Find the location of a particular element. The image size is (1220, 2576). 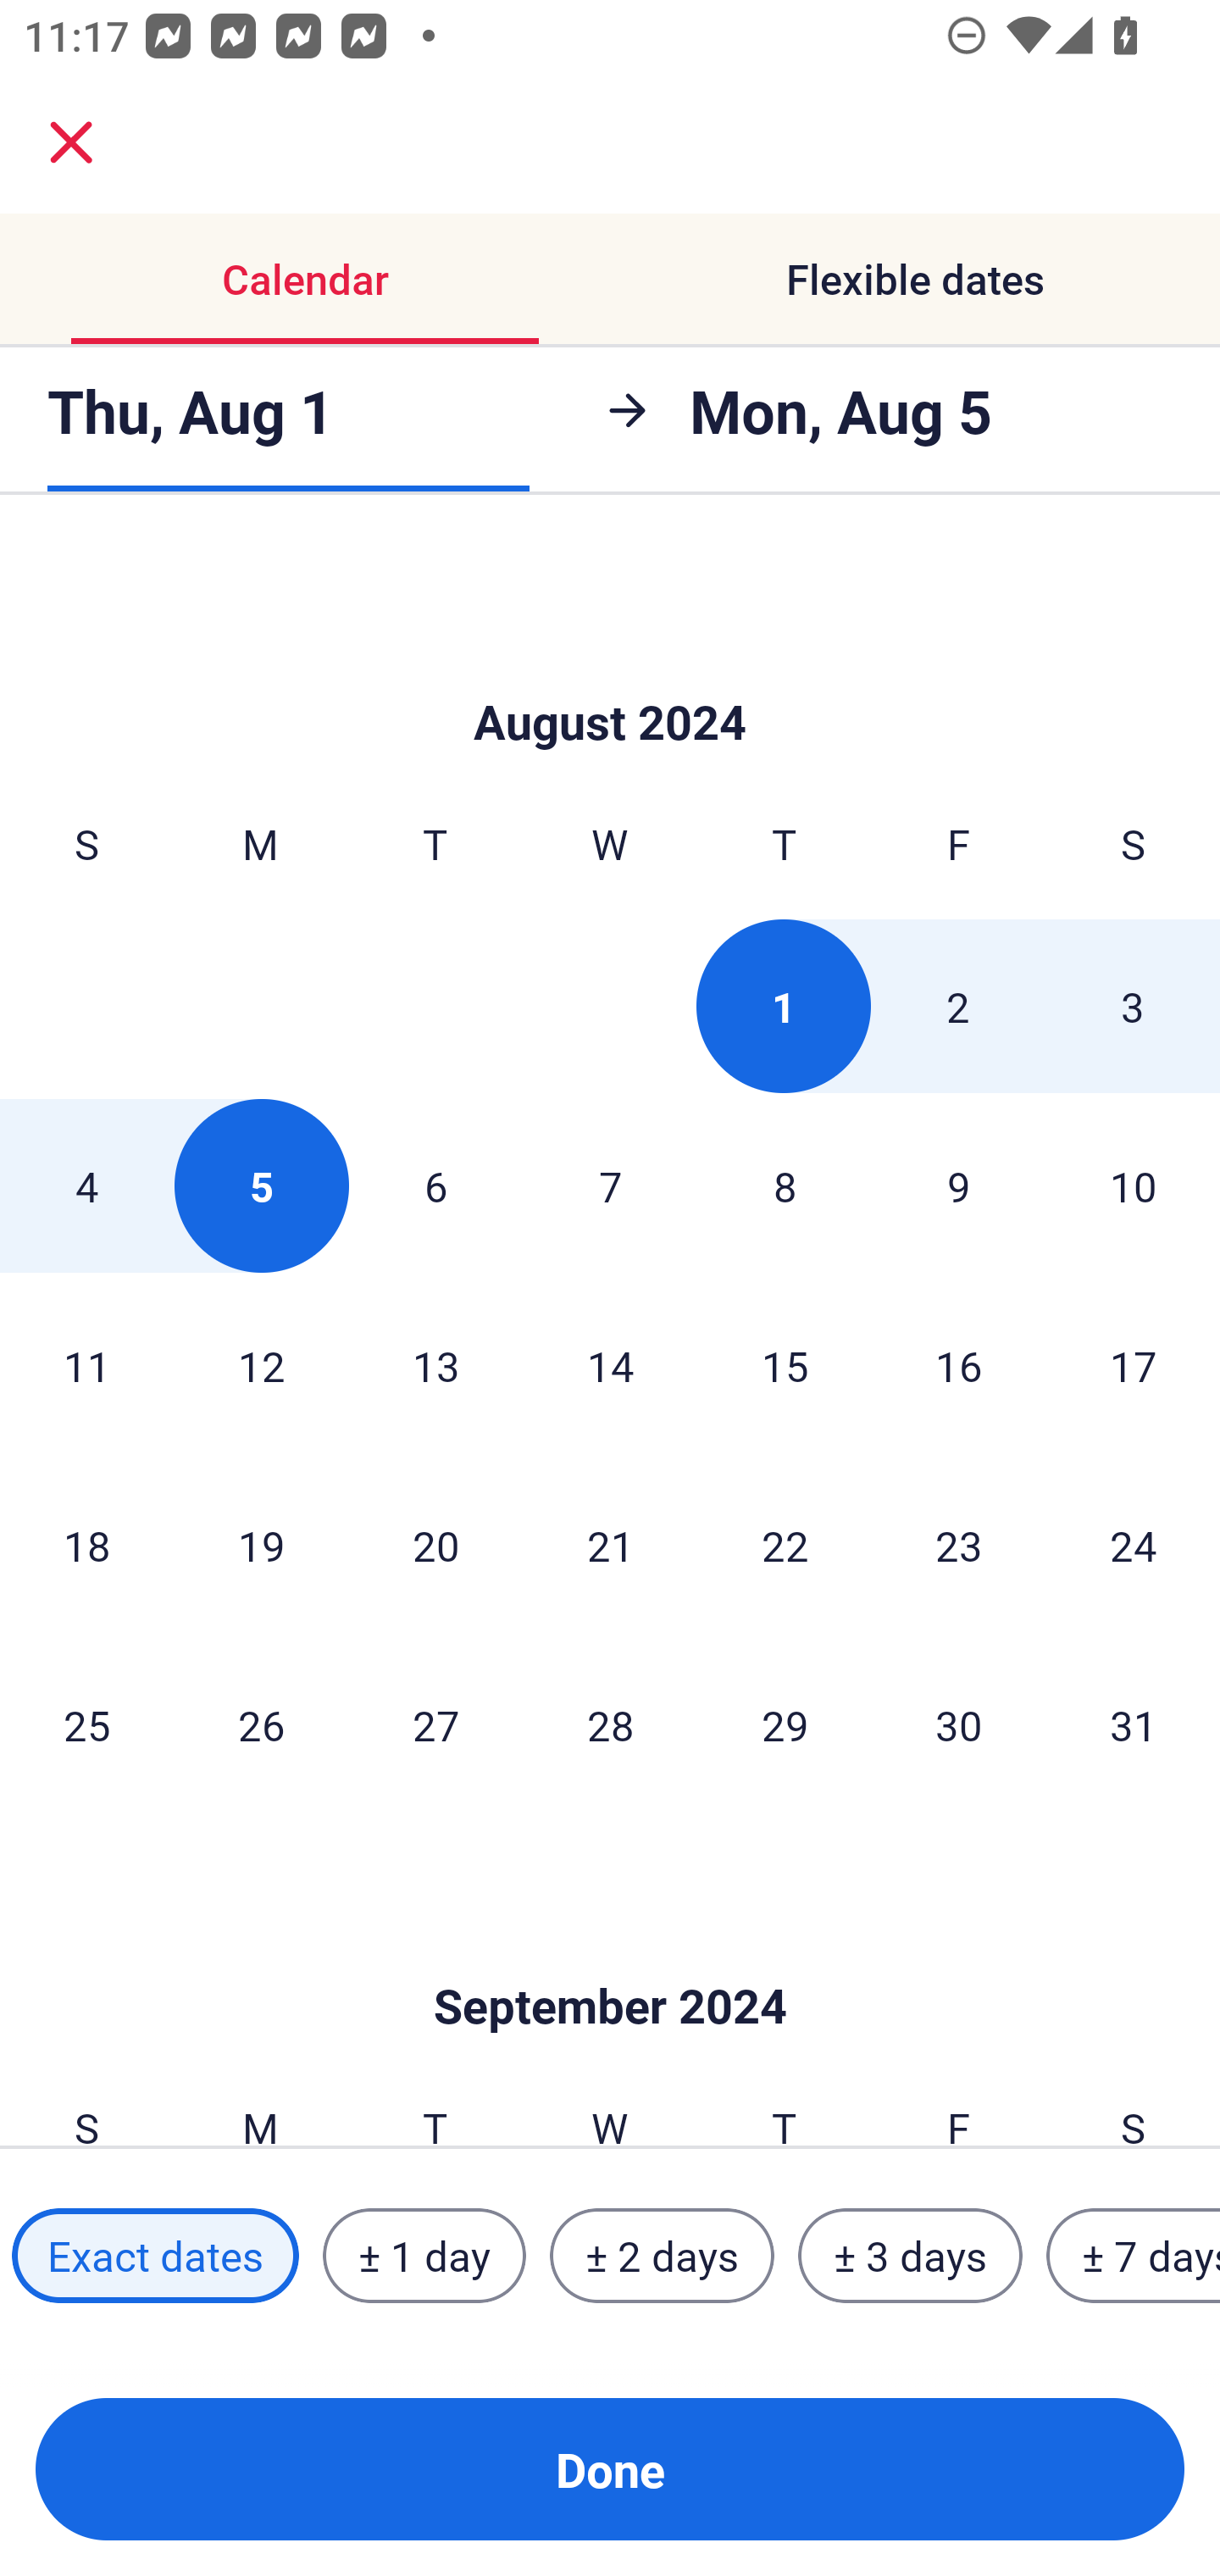

15 Thursday, August 15, 2024 is located at coordinates (785, 1364).